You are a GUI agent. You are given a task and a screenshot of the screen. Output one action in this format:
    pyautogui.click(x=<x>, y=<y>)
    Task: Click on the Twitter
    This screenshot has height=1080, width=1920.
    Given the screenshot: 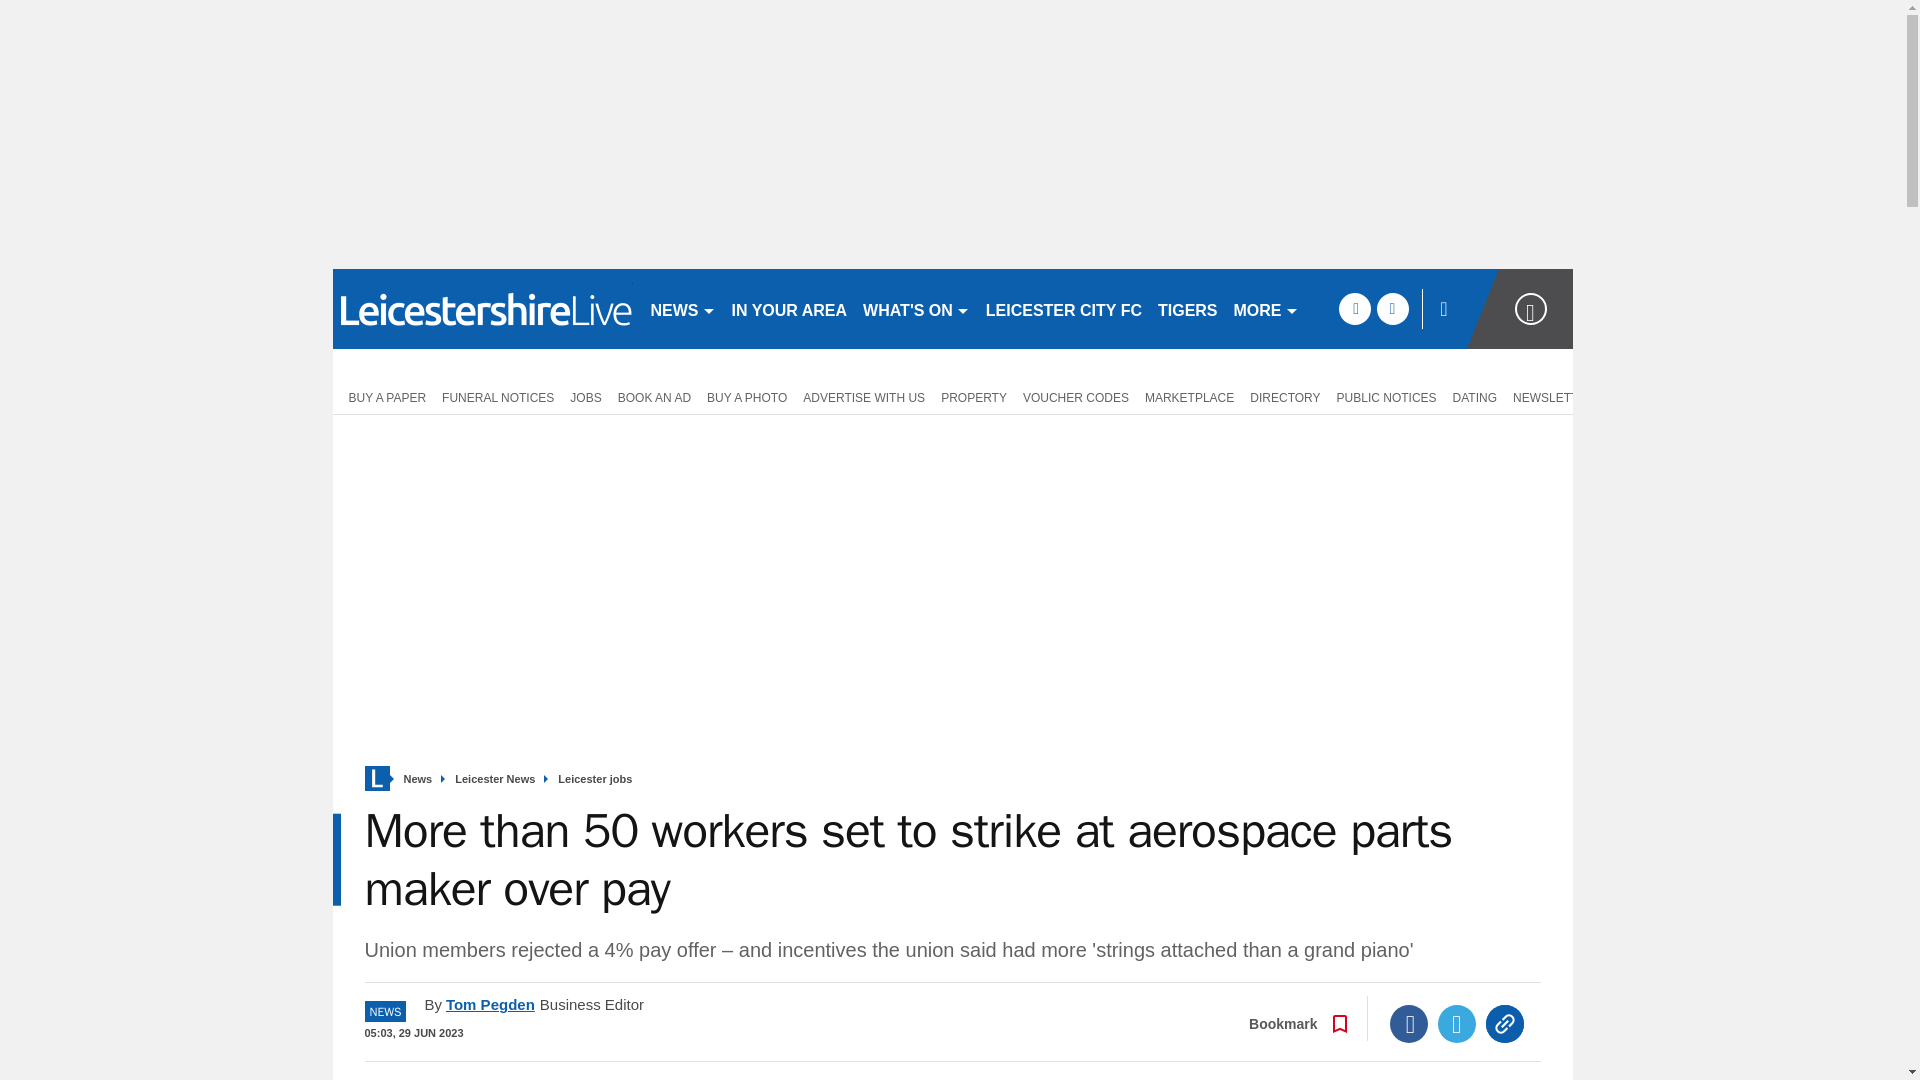 What is the action you would take?
    pyautogui.click(x=1457, y=1024)
    